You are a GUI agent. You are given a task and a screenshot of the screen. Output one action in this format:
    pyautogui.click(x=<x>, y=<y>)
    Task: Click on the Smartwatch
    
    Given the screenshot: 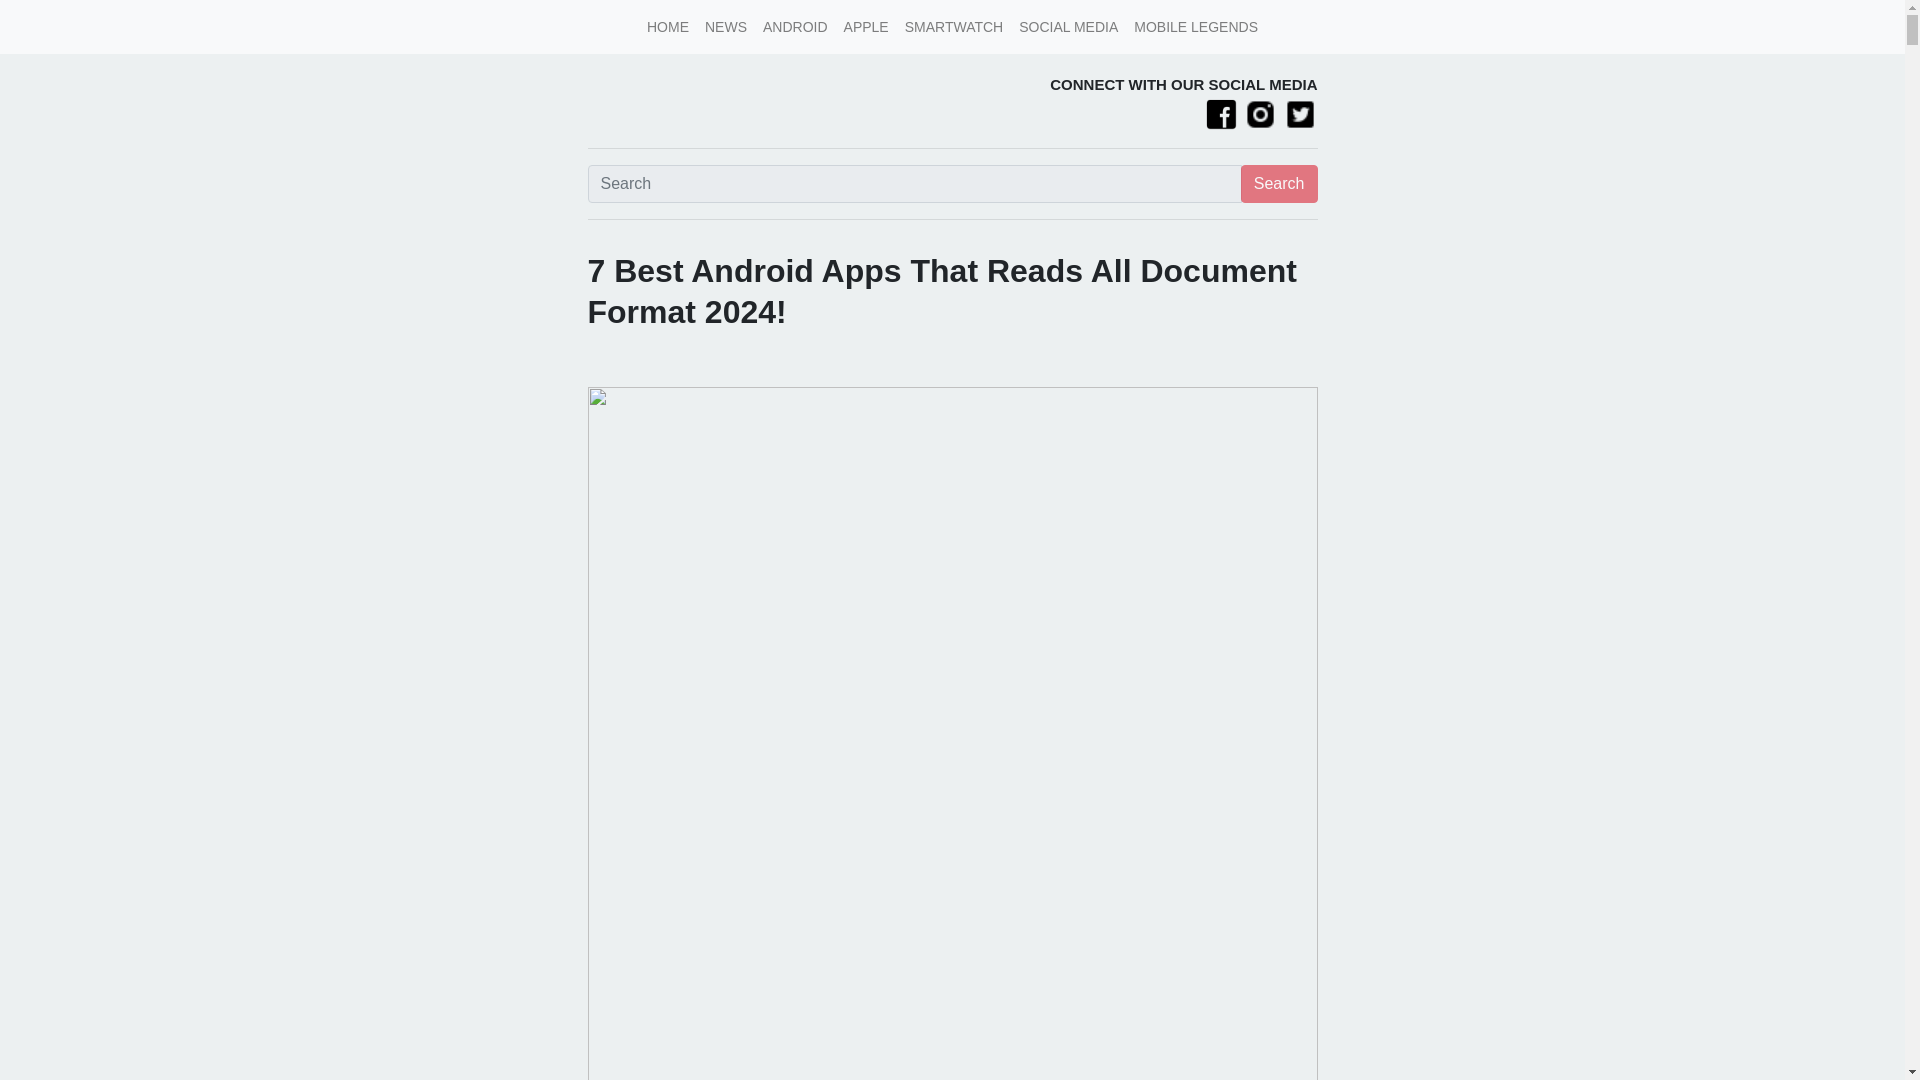 What is the action you would take?
    pyautogui.click(x=954, y=26)
    